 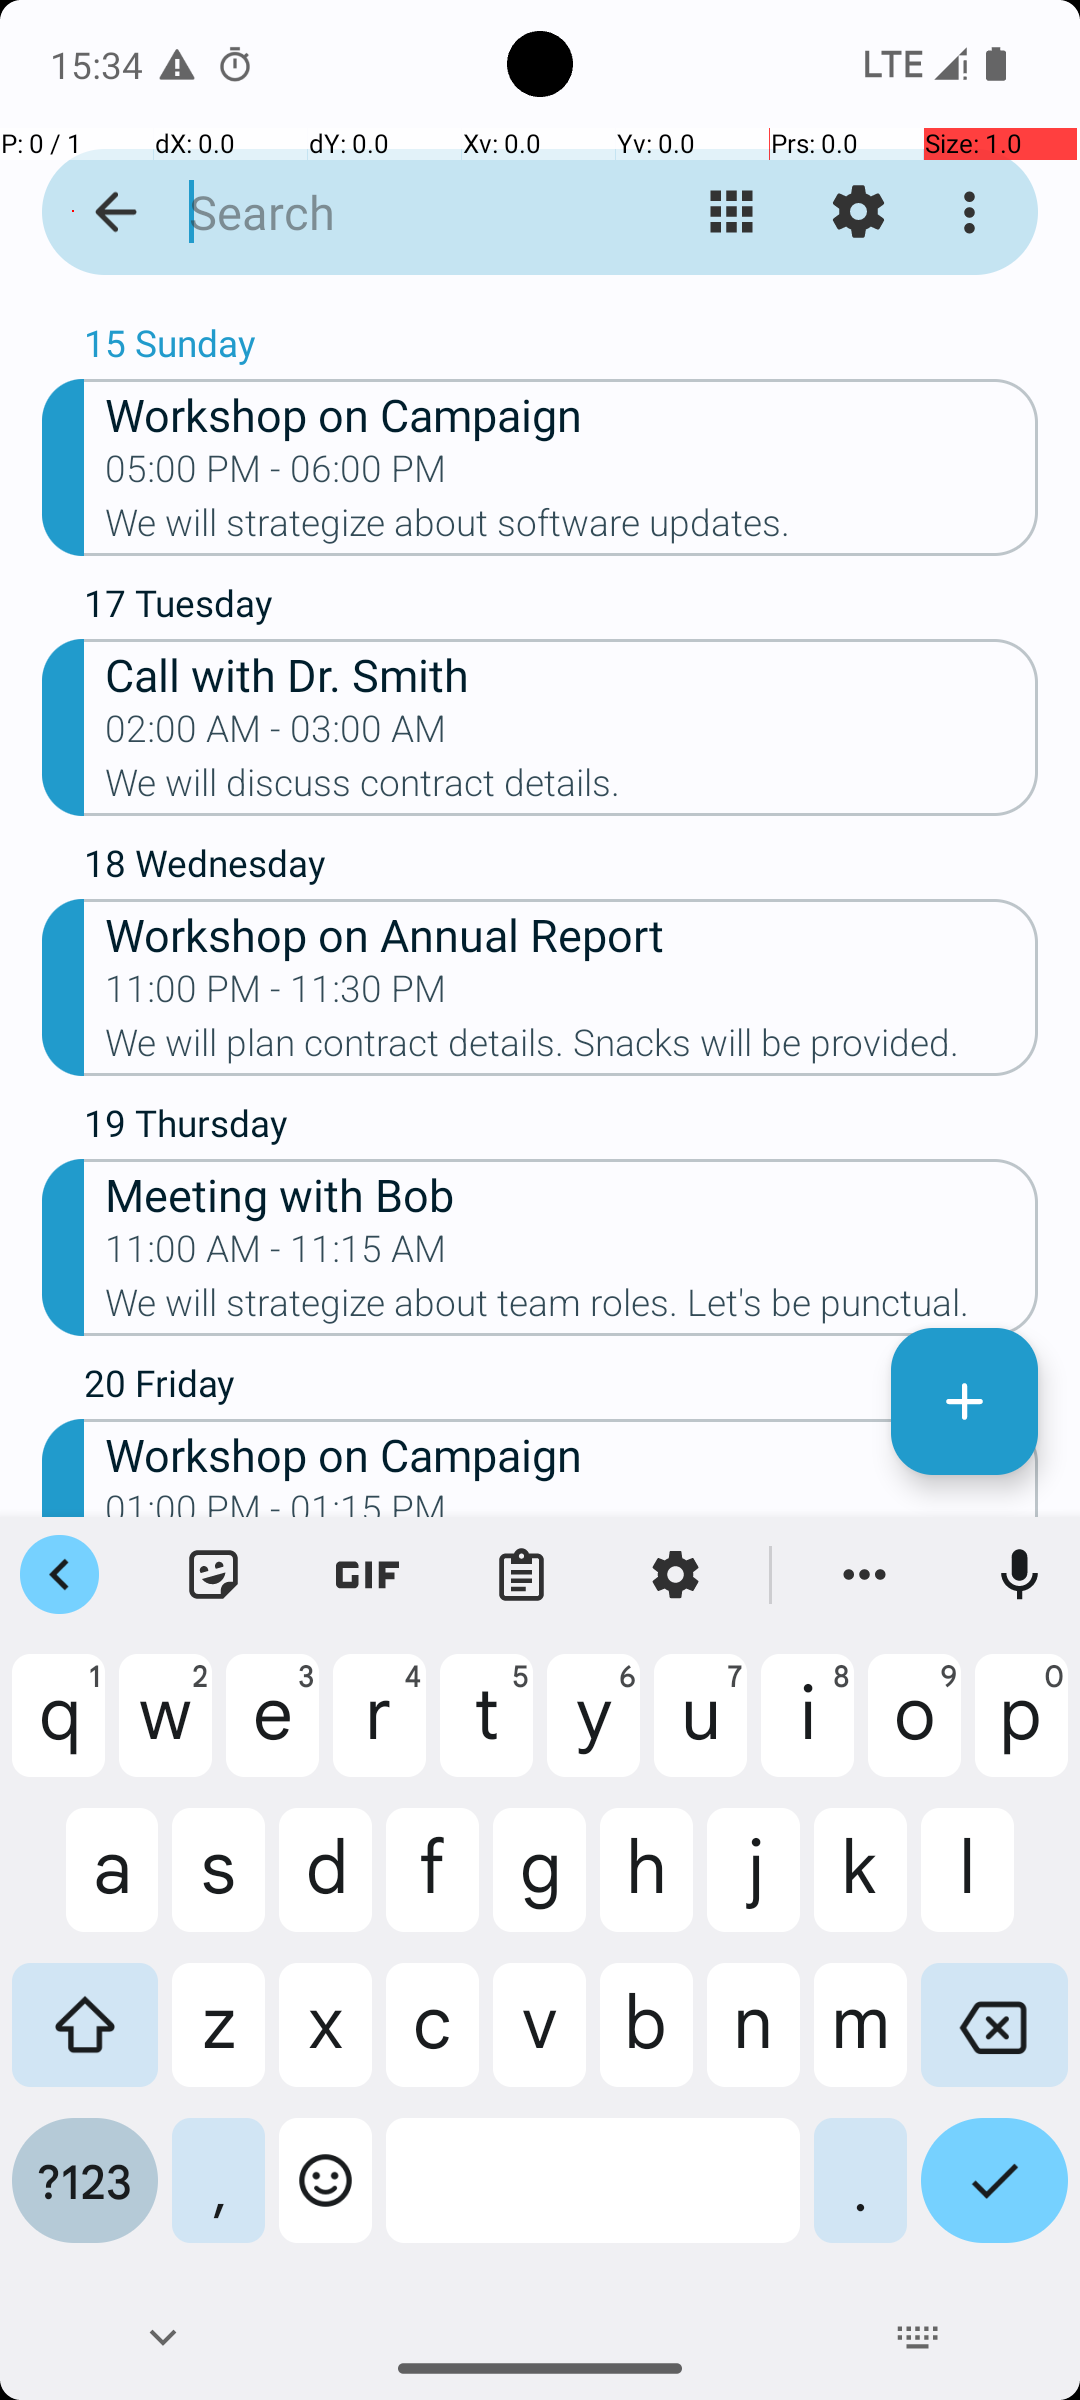 I want to click on We will strategize about team roles. Let's be punctual., so click(x=572, y=1309).